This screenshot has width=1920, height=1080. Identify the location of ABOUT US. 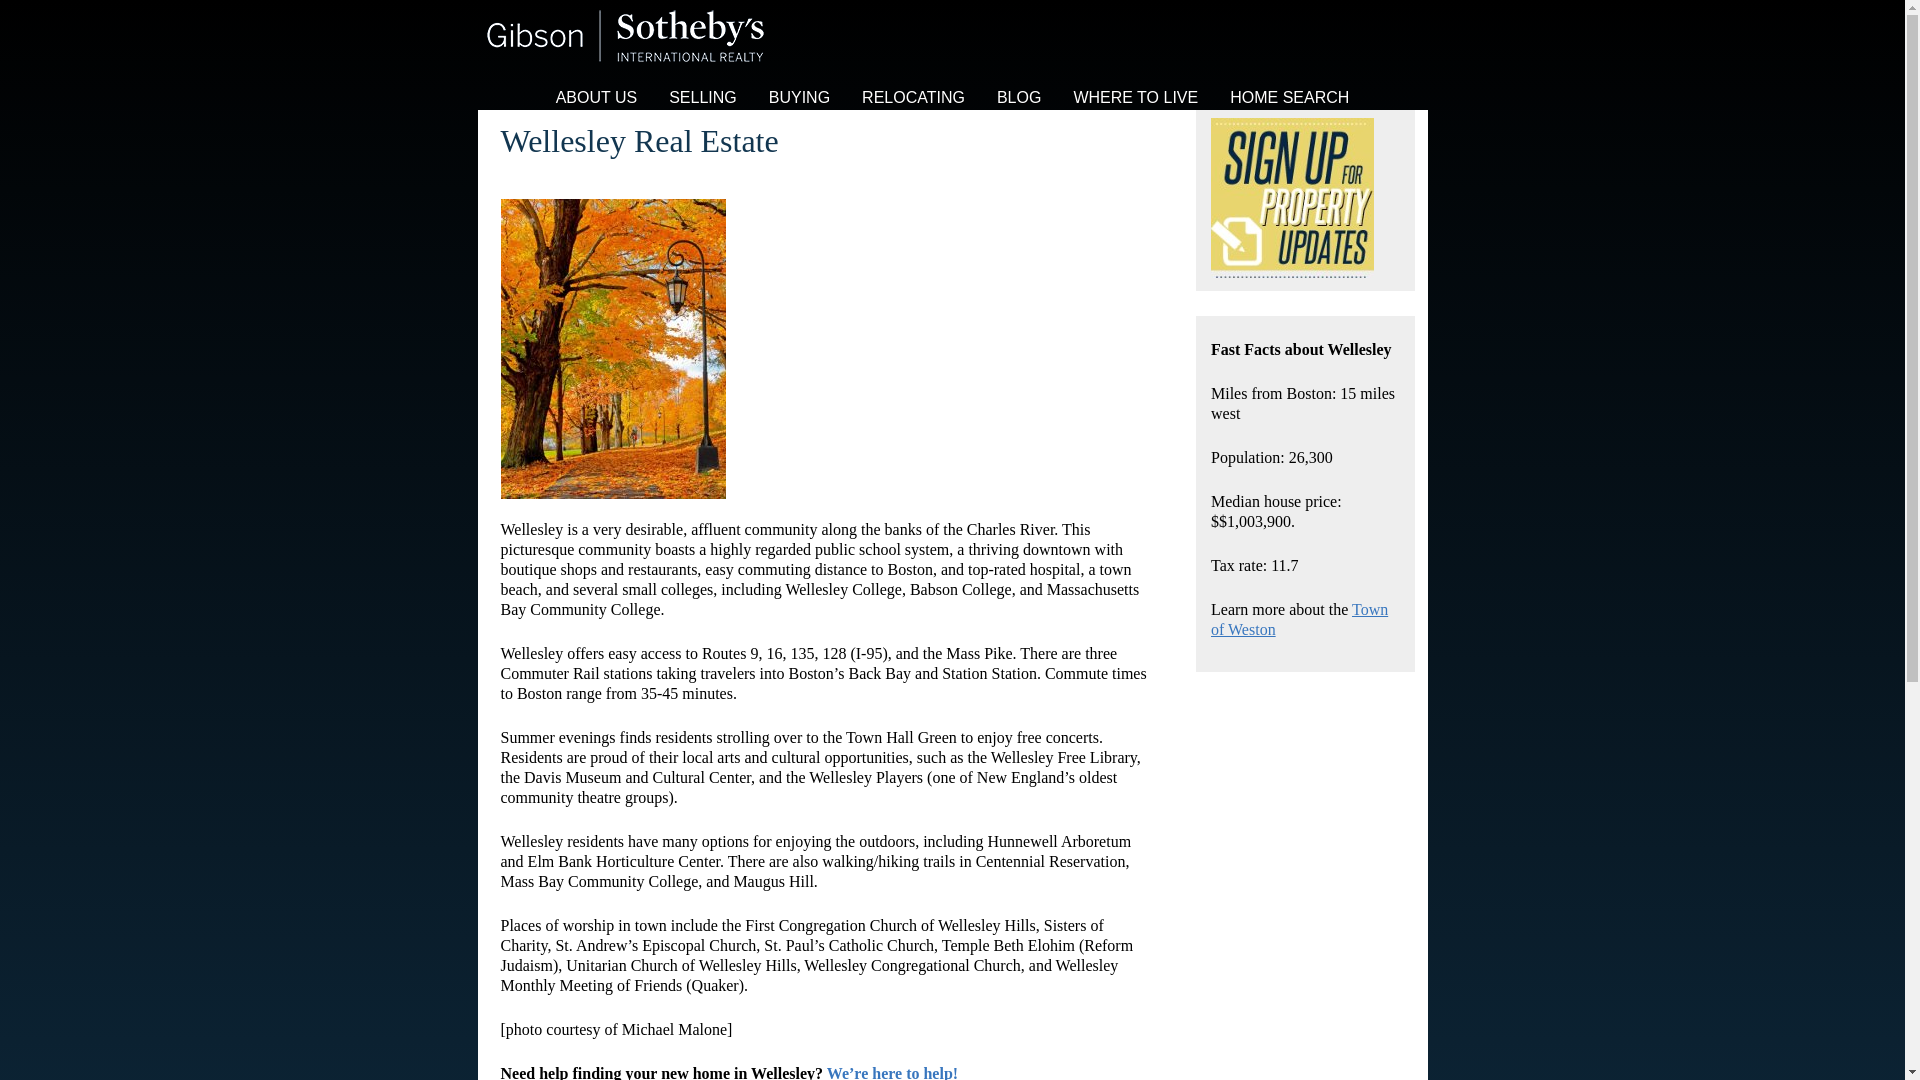
(596, 98).